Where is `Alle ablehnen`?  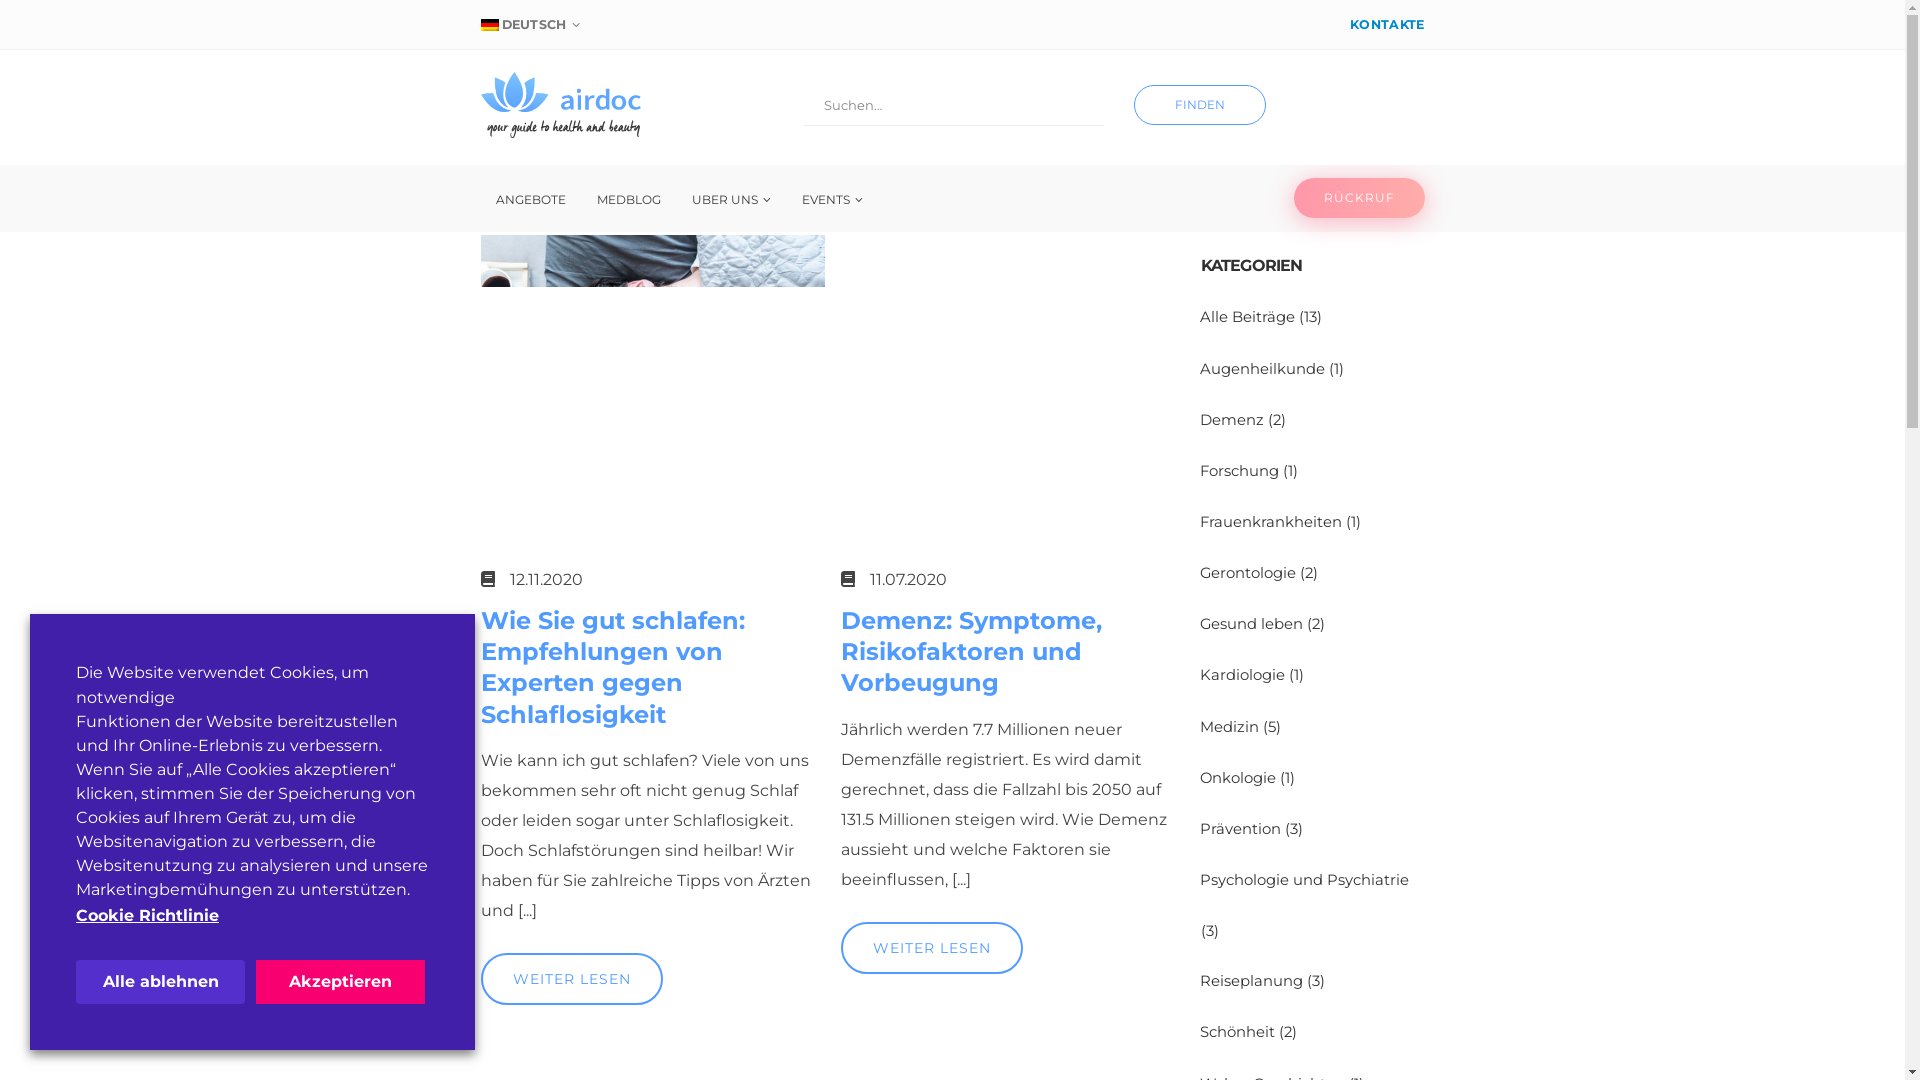 Alle ablehnen is located at coordinates (160, 982).